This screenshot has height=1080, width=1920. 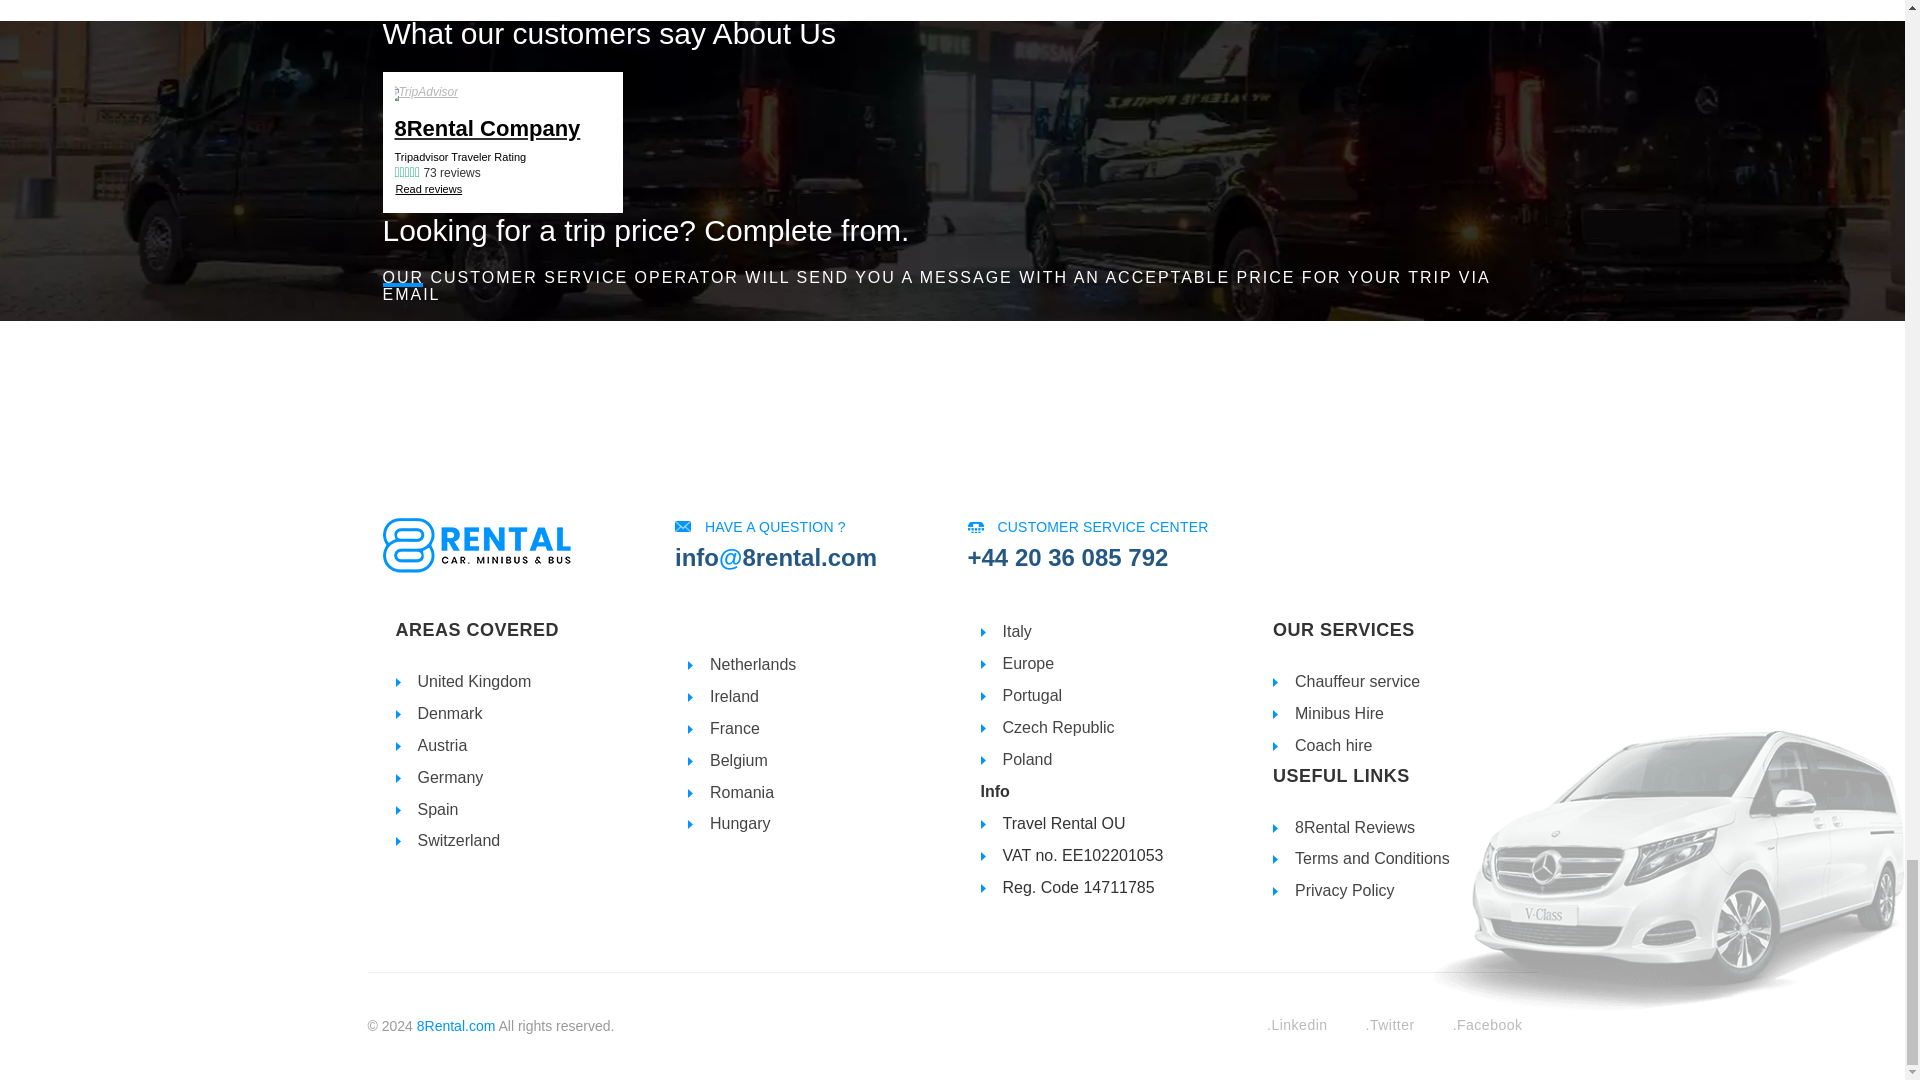 I want to click on Romania, so click(x=742, y=792).